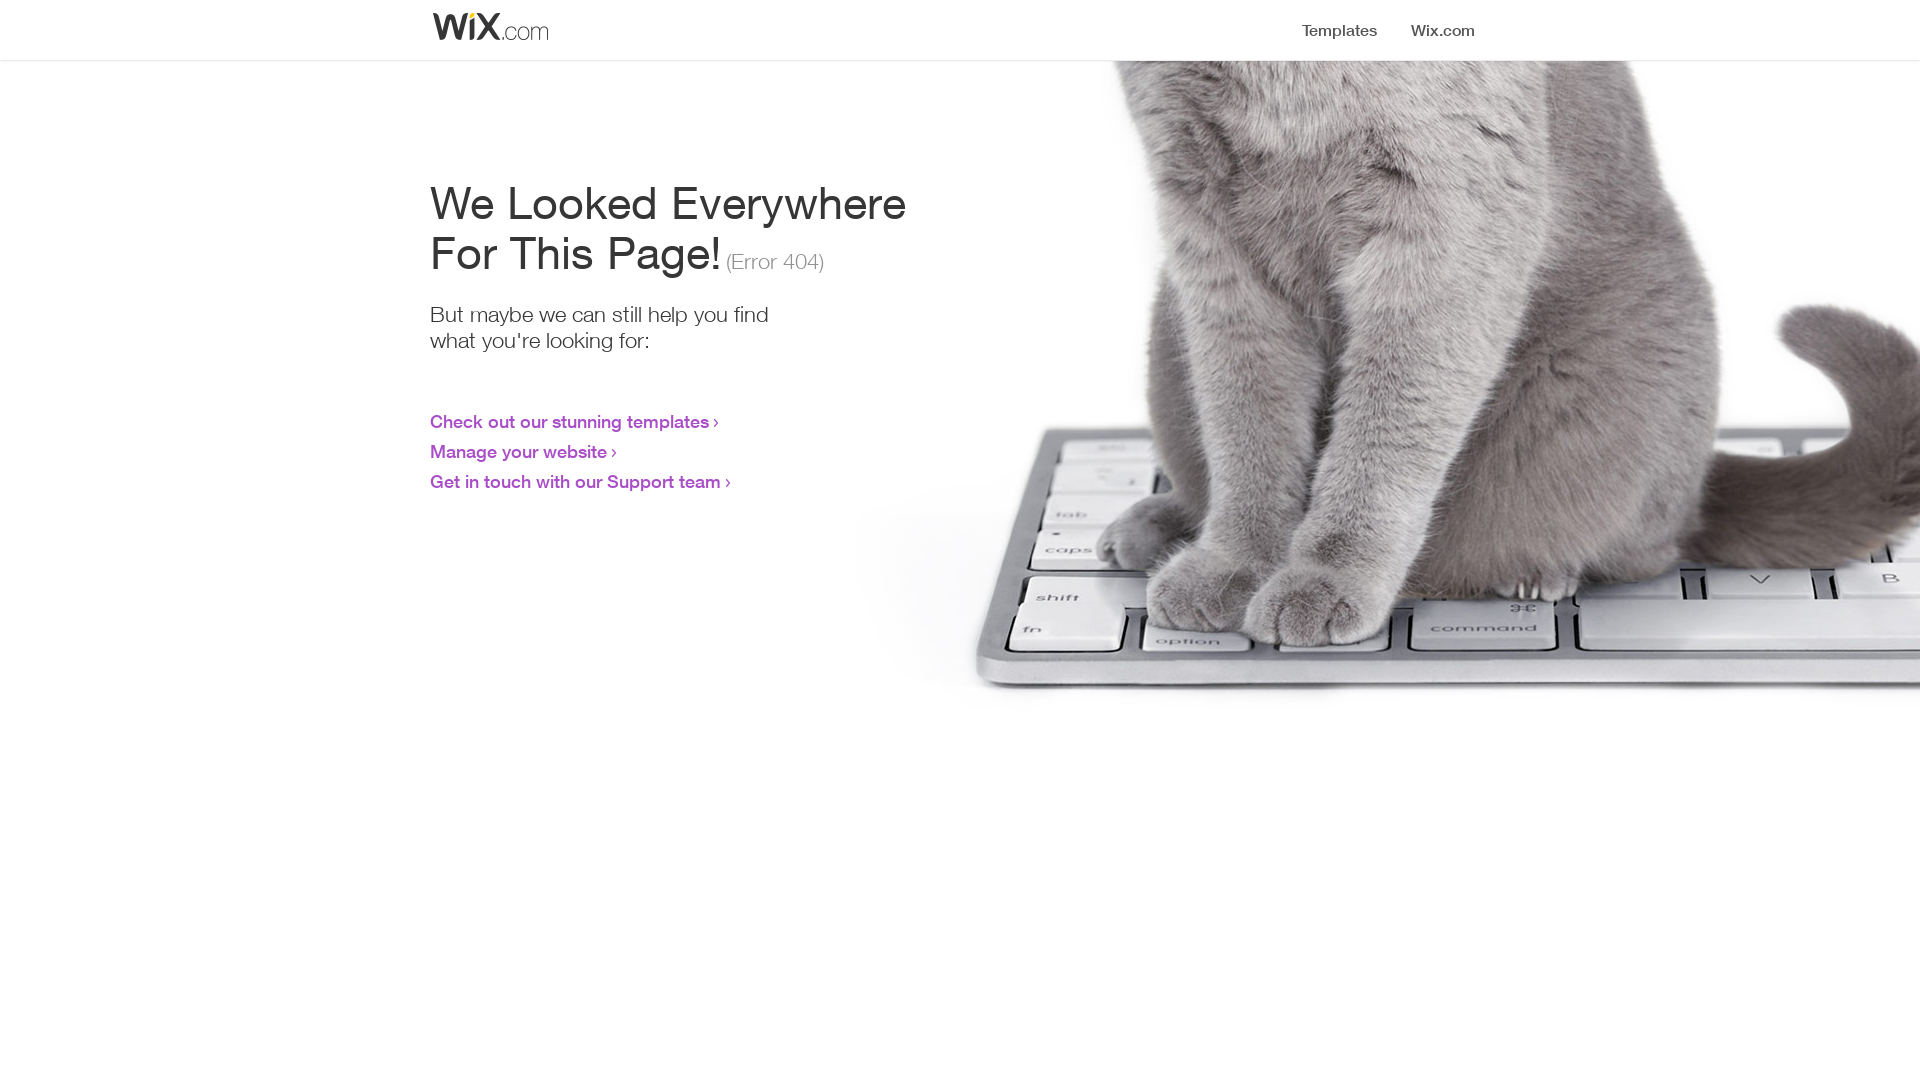 The width and height of the screenshot is (1920, 1080). What do you see at coordinates (576, 481) in the screenshot?
I see `Get in touch with our Support team` at bounding box center [576, 481].